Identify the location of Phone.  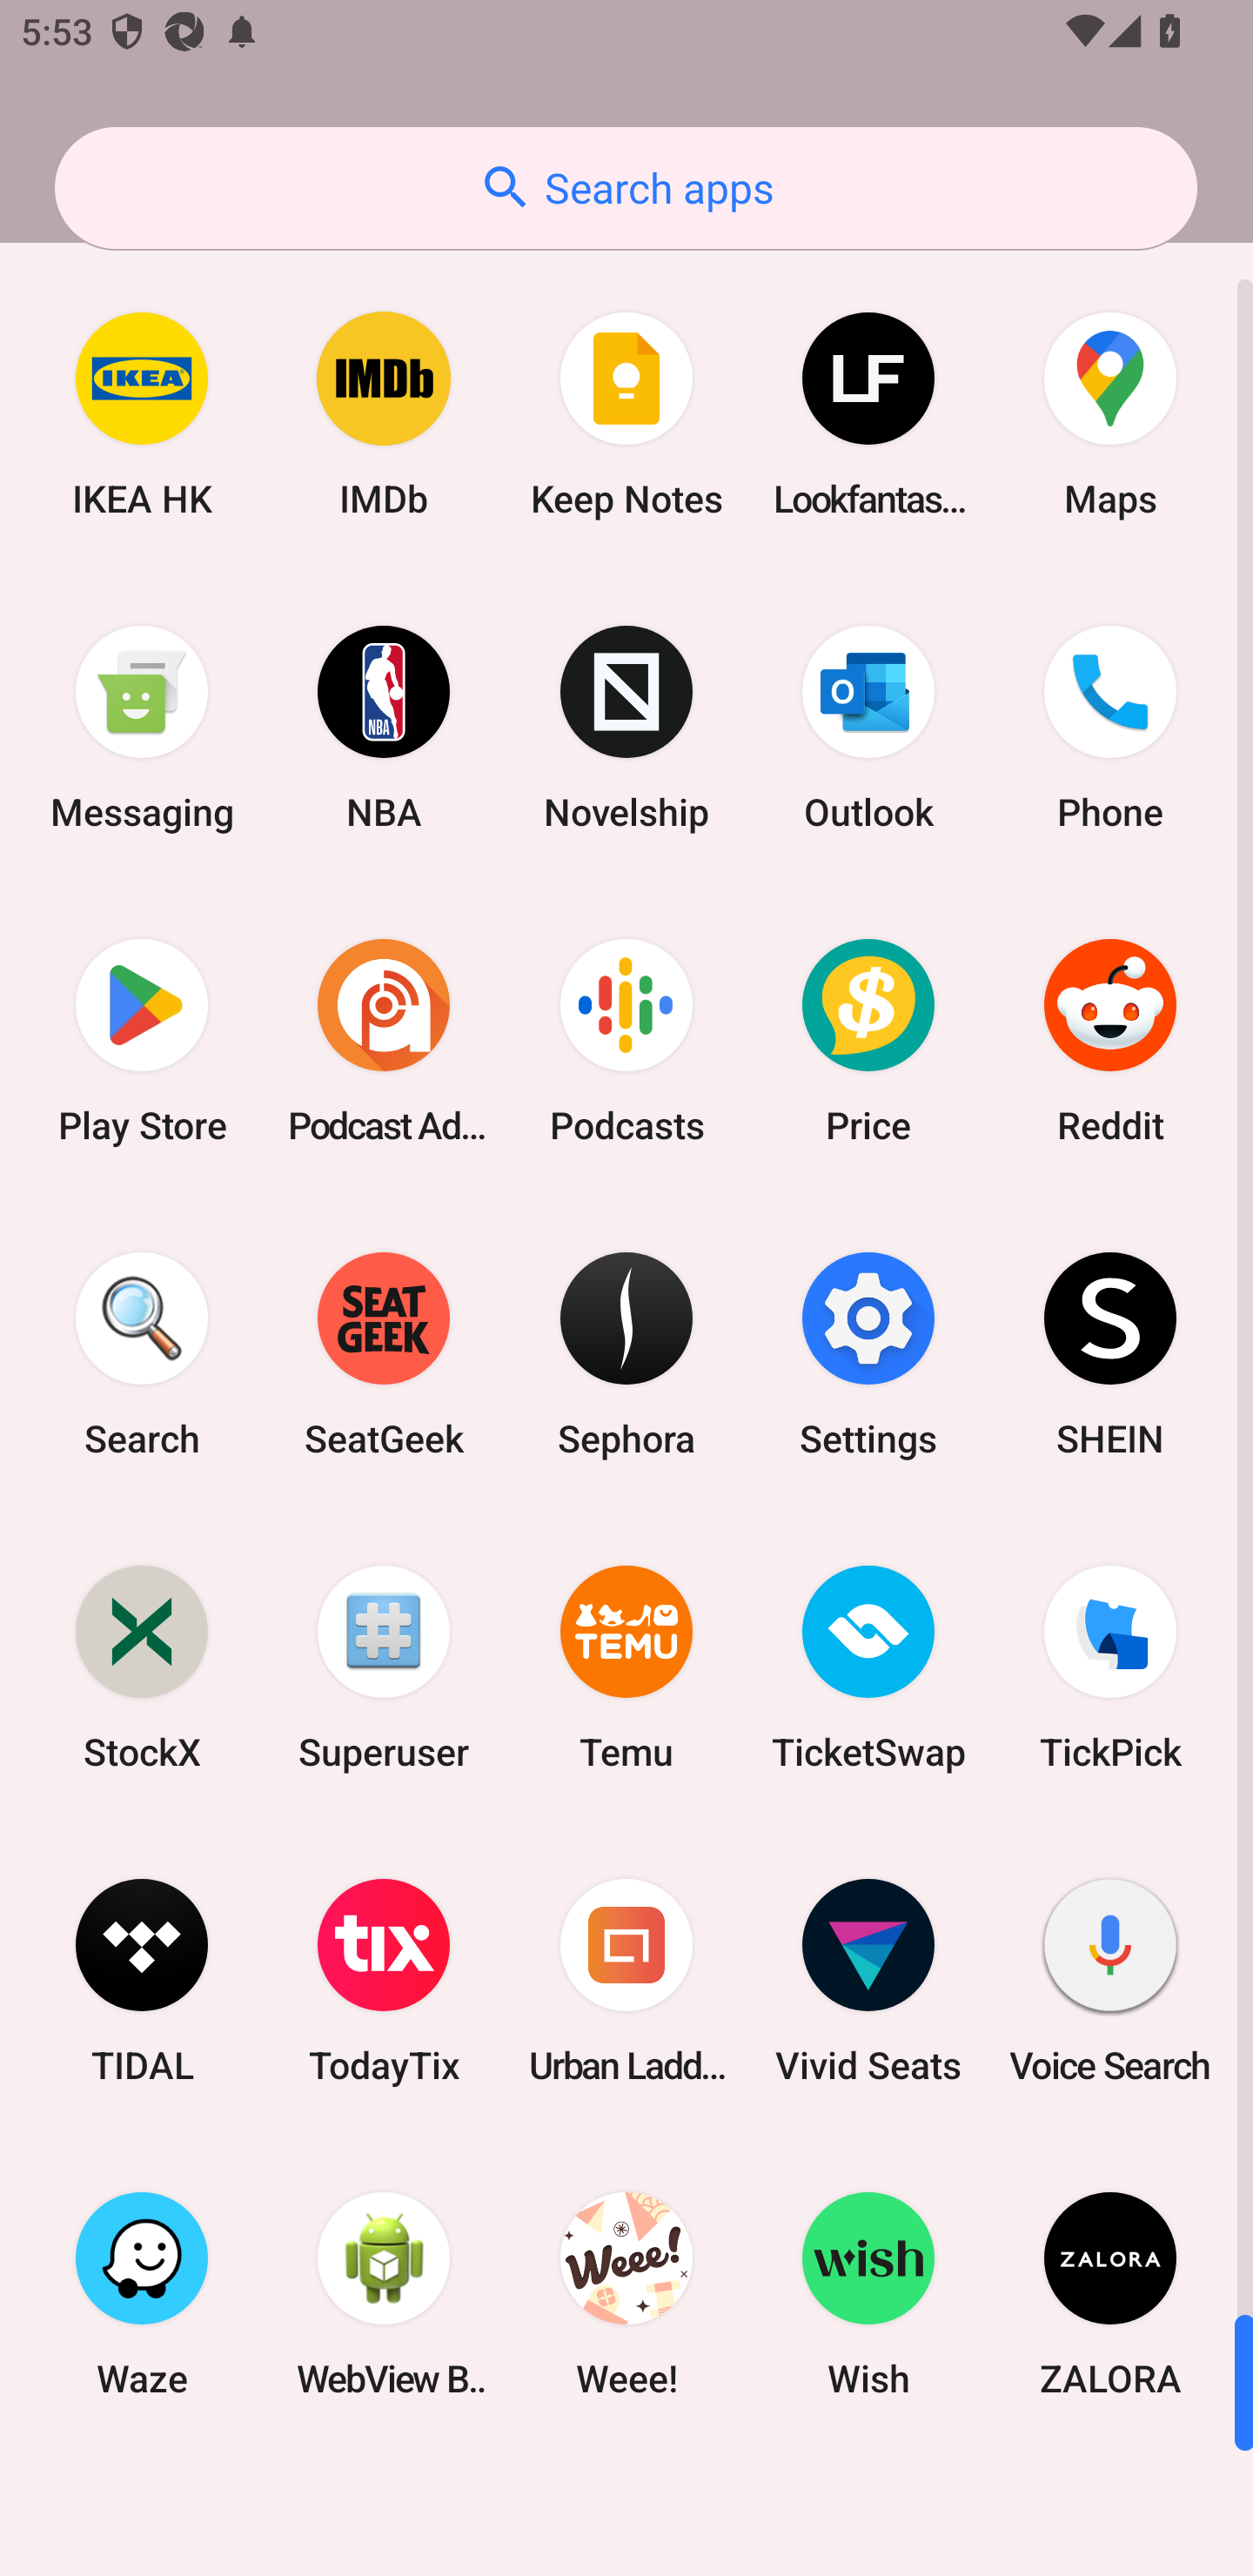
(1110, 728).